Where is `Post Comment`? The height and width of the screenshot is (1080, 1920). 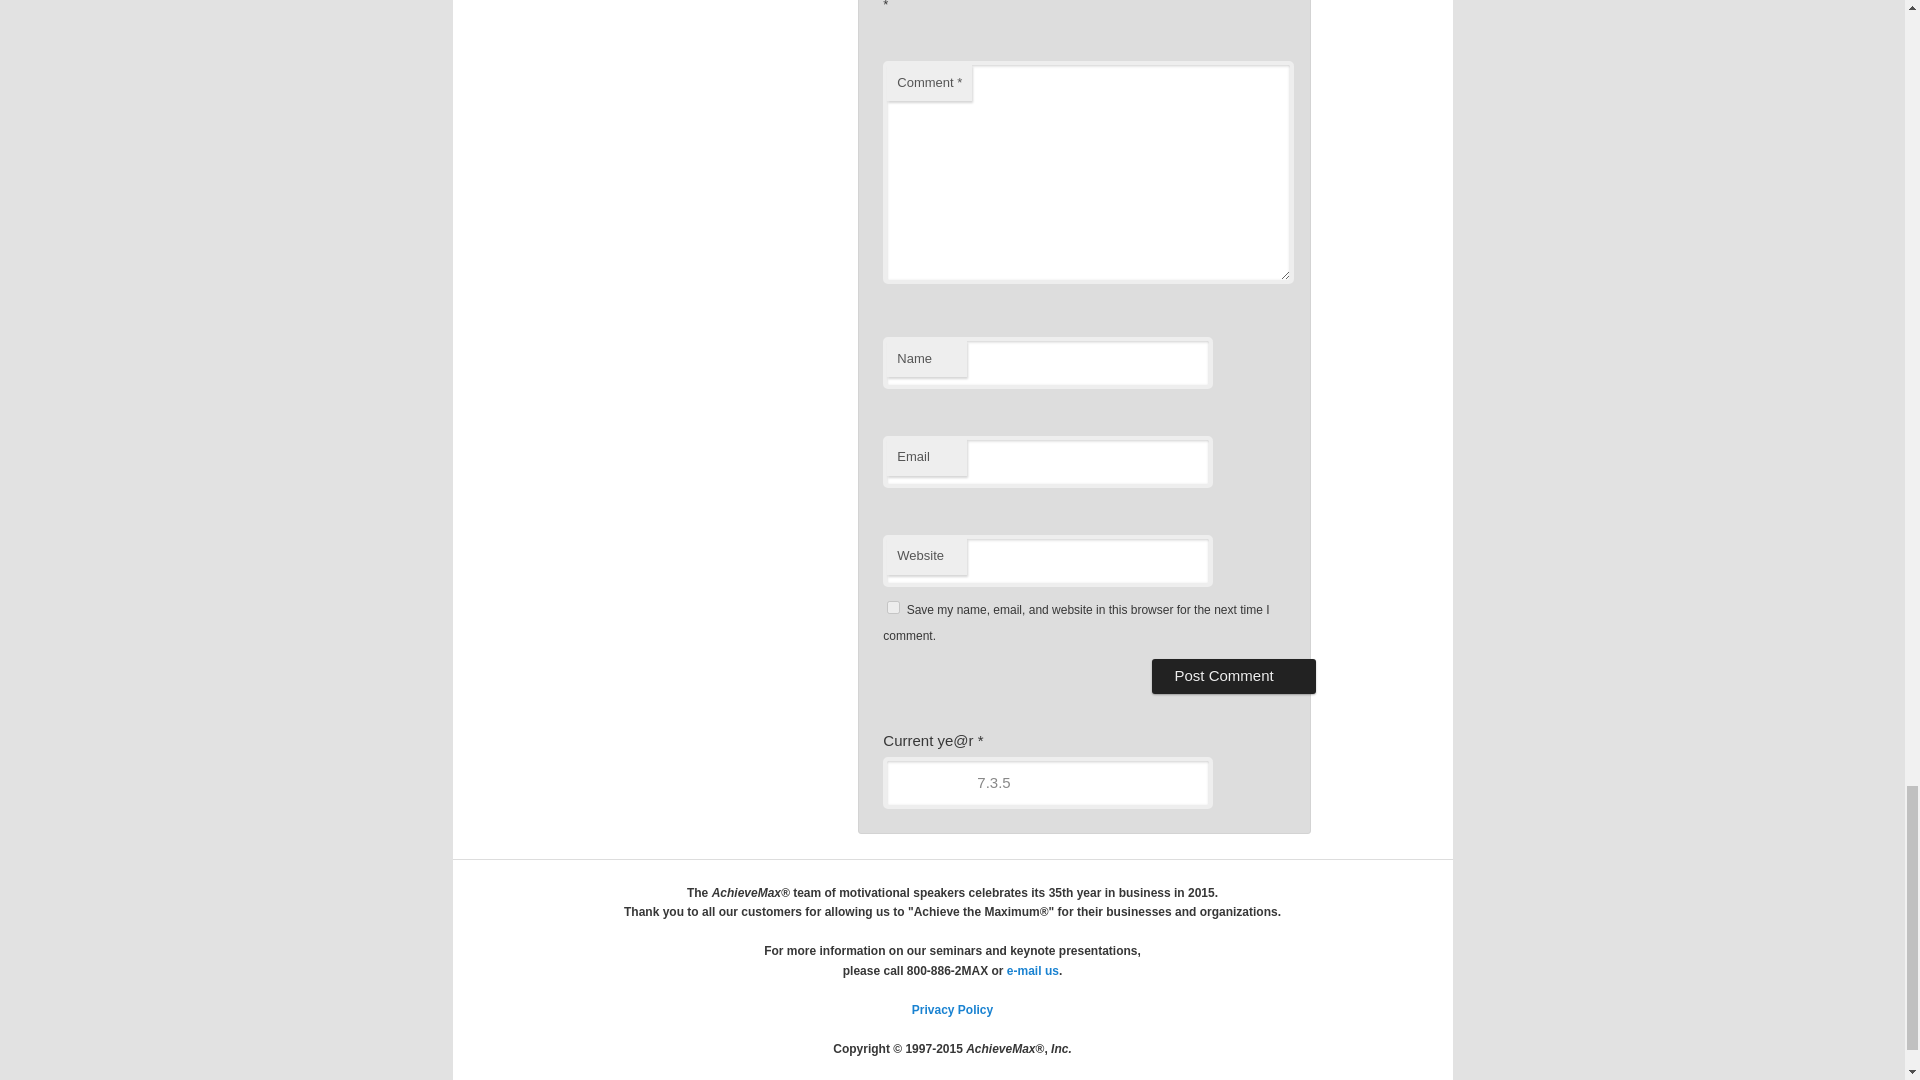
Post Comment is located at coordinates (1234, 676).